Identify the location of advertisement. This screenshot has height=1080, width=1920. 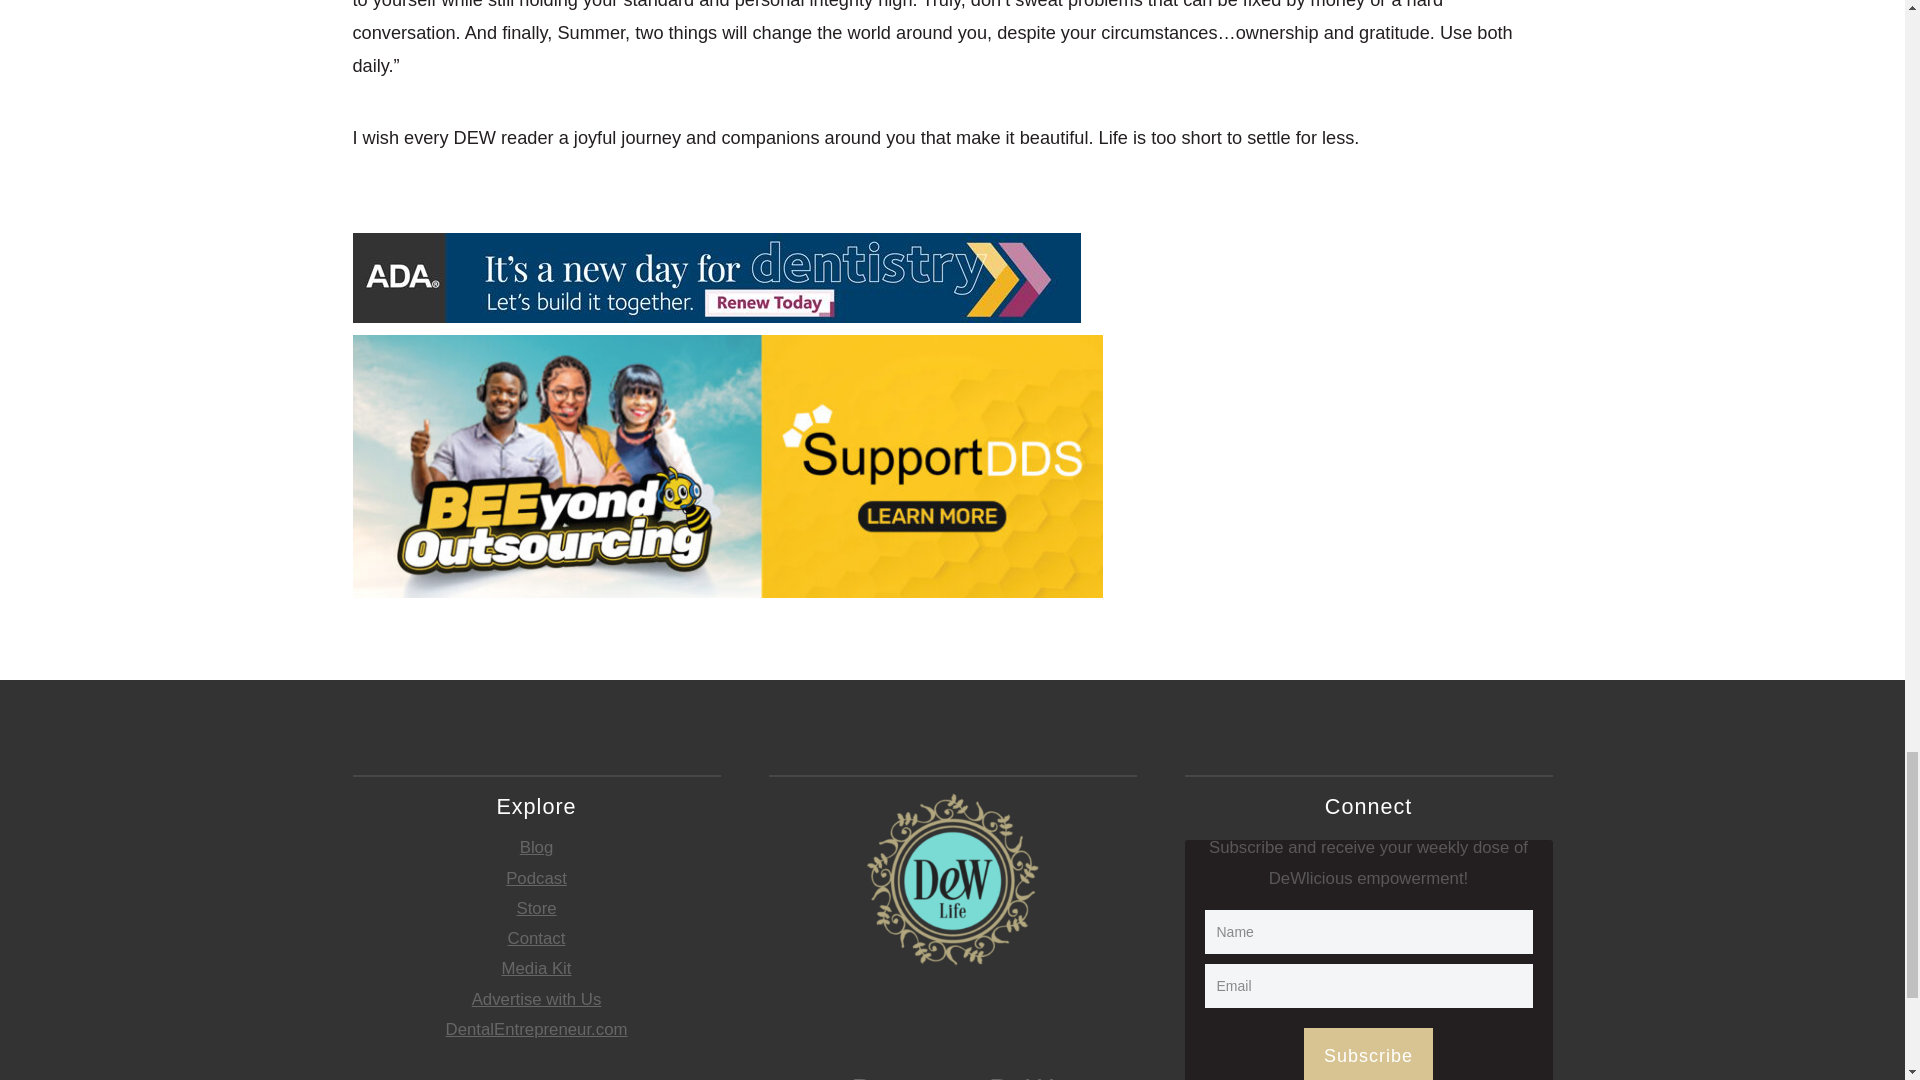
(715, 278).